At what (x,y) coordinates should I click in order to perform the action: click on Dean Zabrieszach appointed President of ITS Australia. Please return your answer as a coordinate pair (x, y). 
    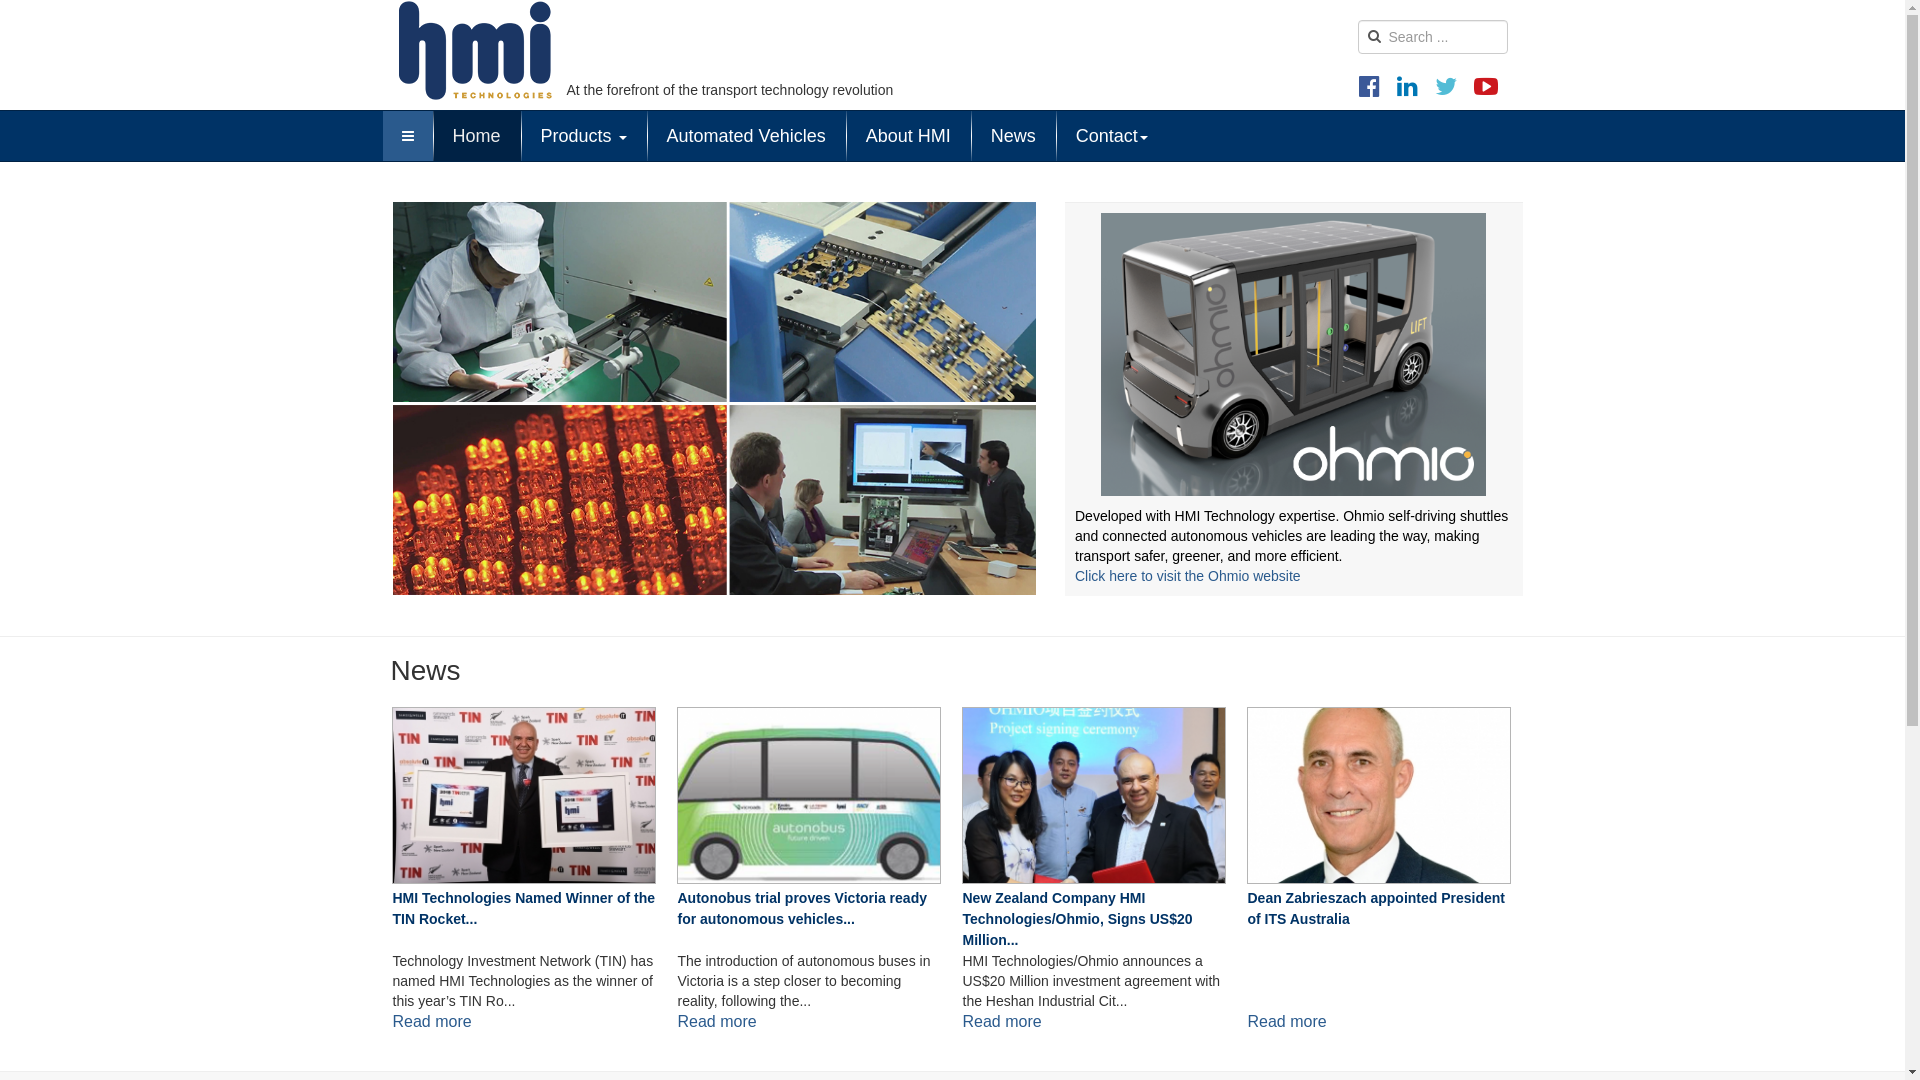
    Looking at the image, I should click on (1379, 795).